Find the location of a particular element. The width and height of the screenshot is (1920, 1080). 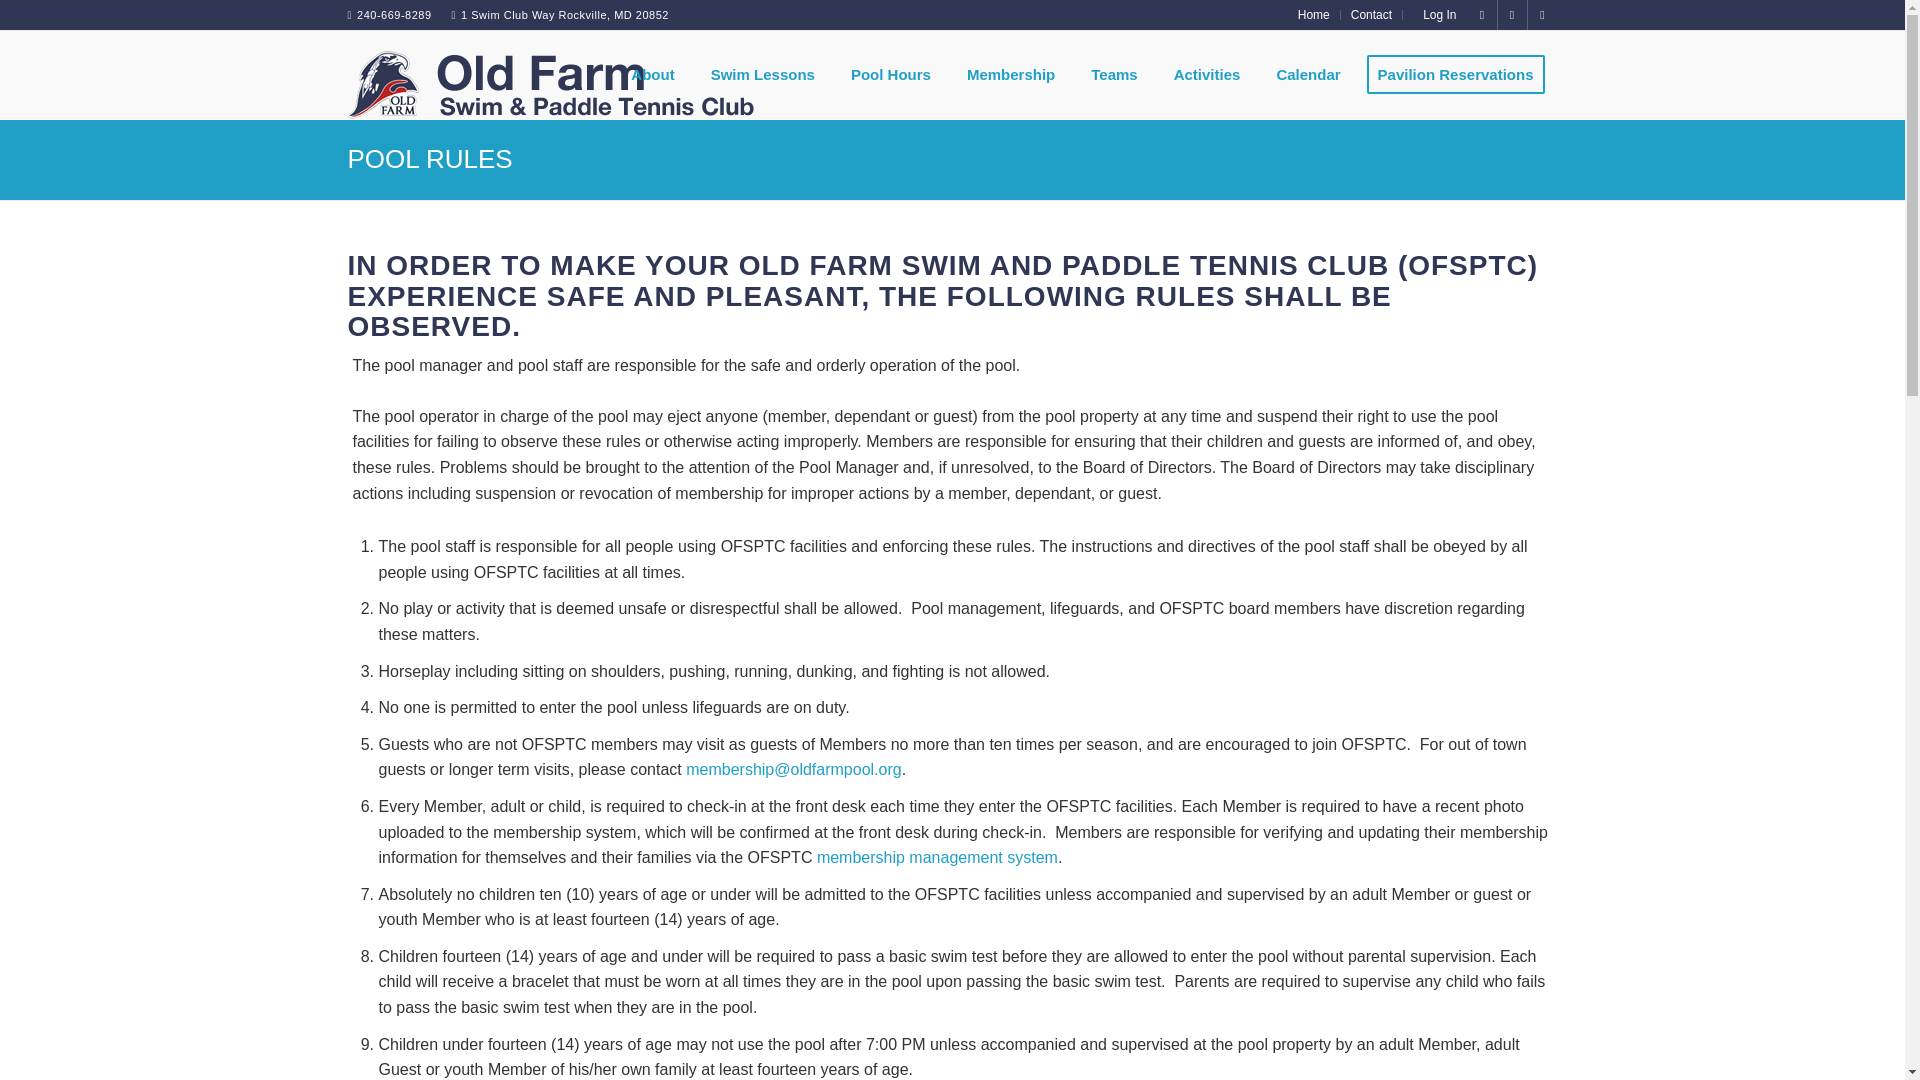

X is located at coordinates (1542, 15).